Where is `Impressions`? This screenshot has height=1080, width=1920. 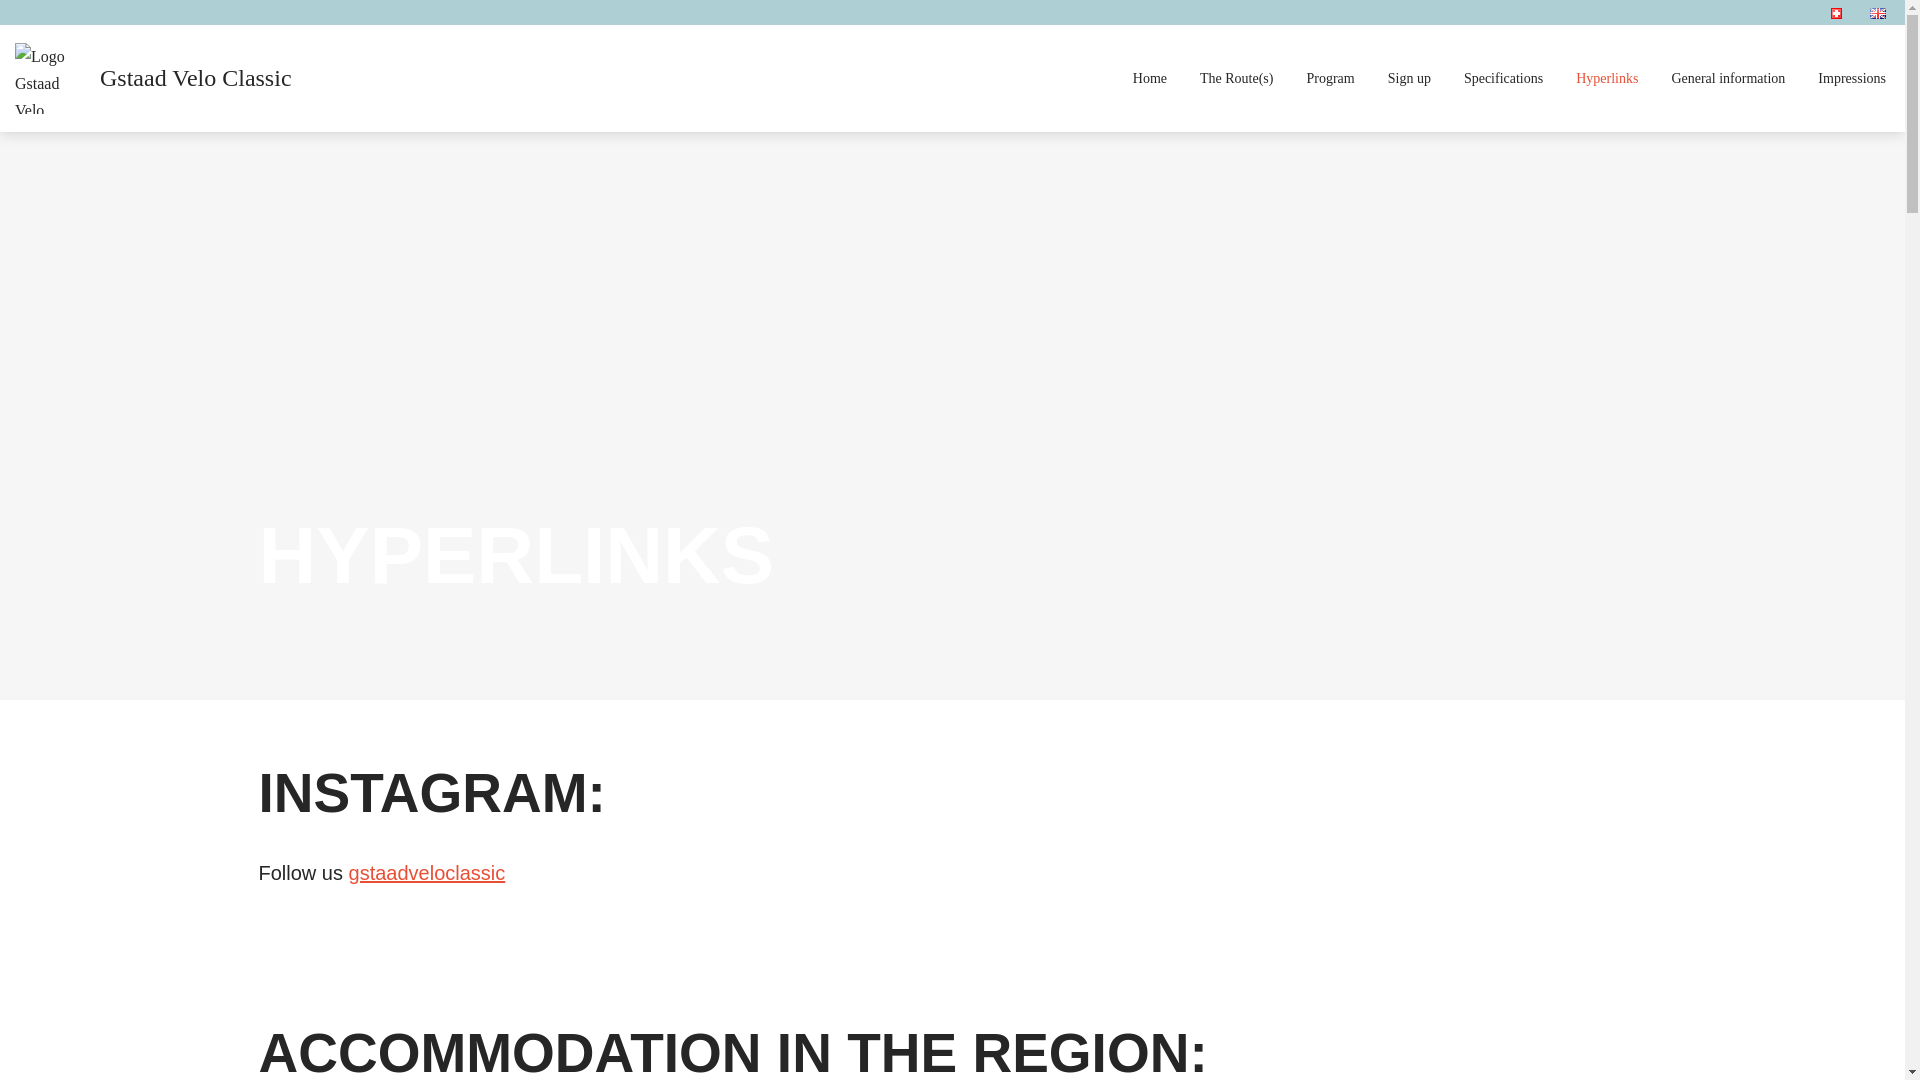 Impressions is located at coordinates (1852, 78).